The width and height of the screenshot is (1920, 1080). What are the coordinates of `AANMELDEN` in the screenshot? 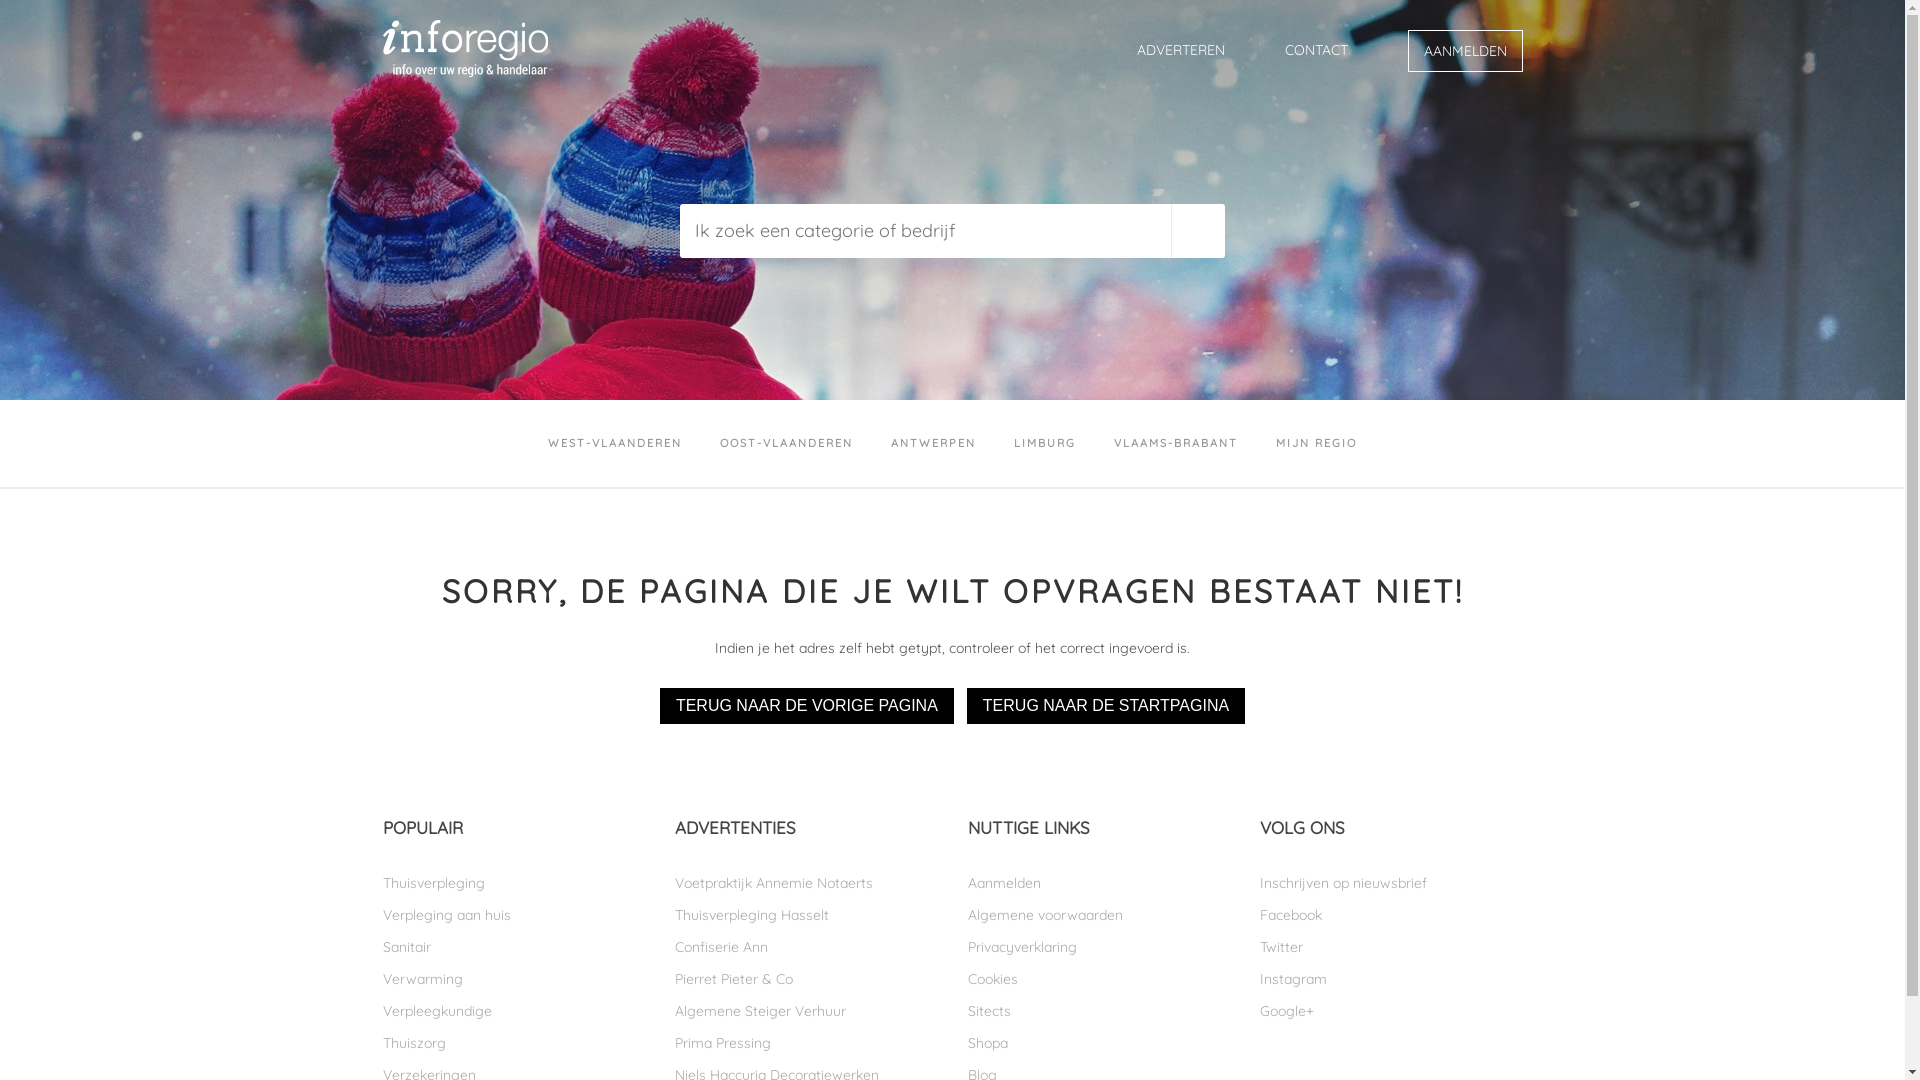 It's located at (1466, 51).